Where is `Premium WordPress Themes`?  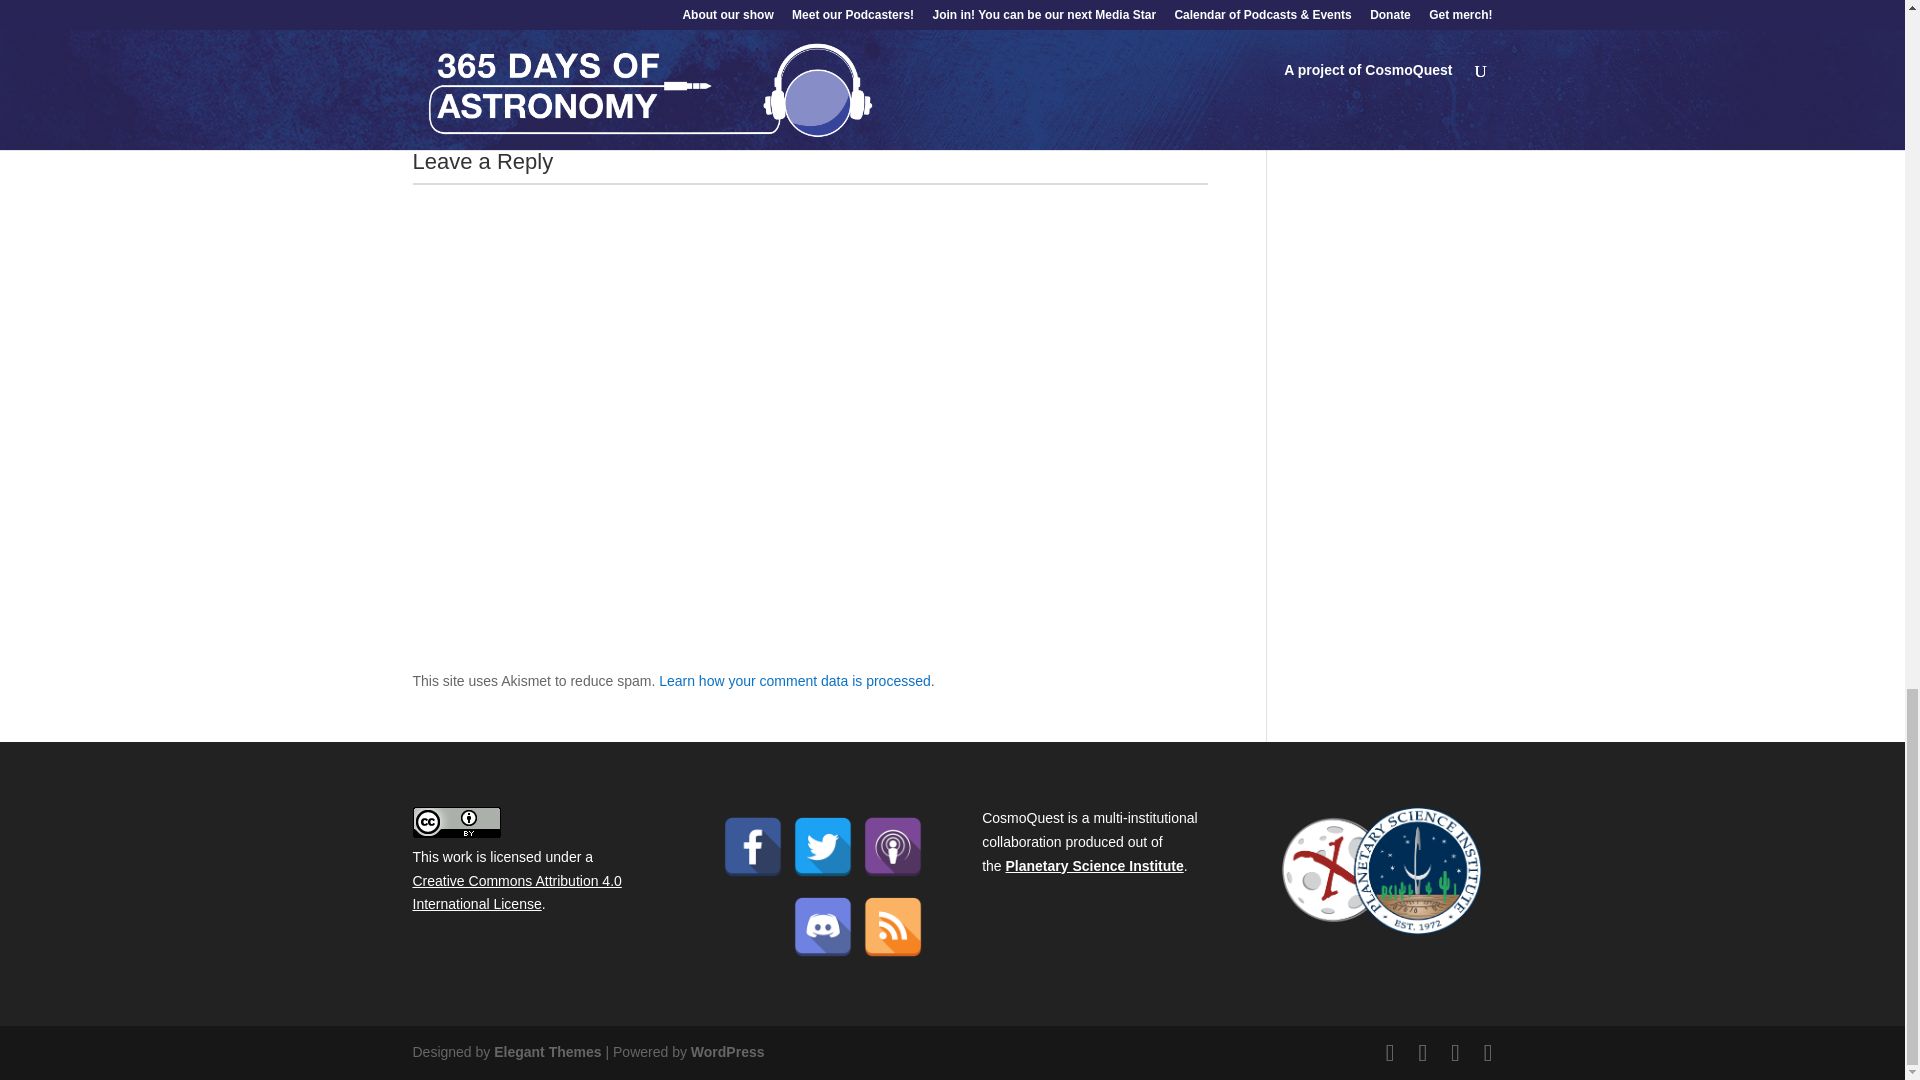
Premium WordPress Themes is located at coordinates (546, 1052).